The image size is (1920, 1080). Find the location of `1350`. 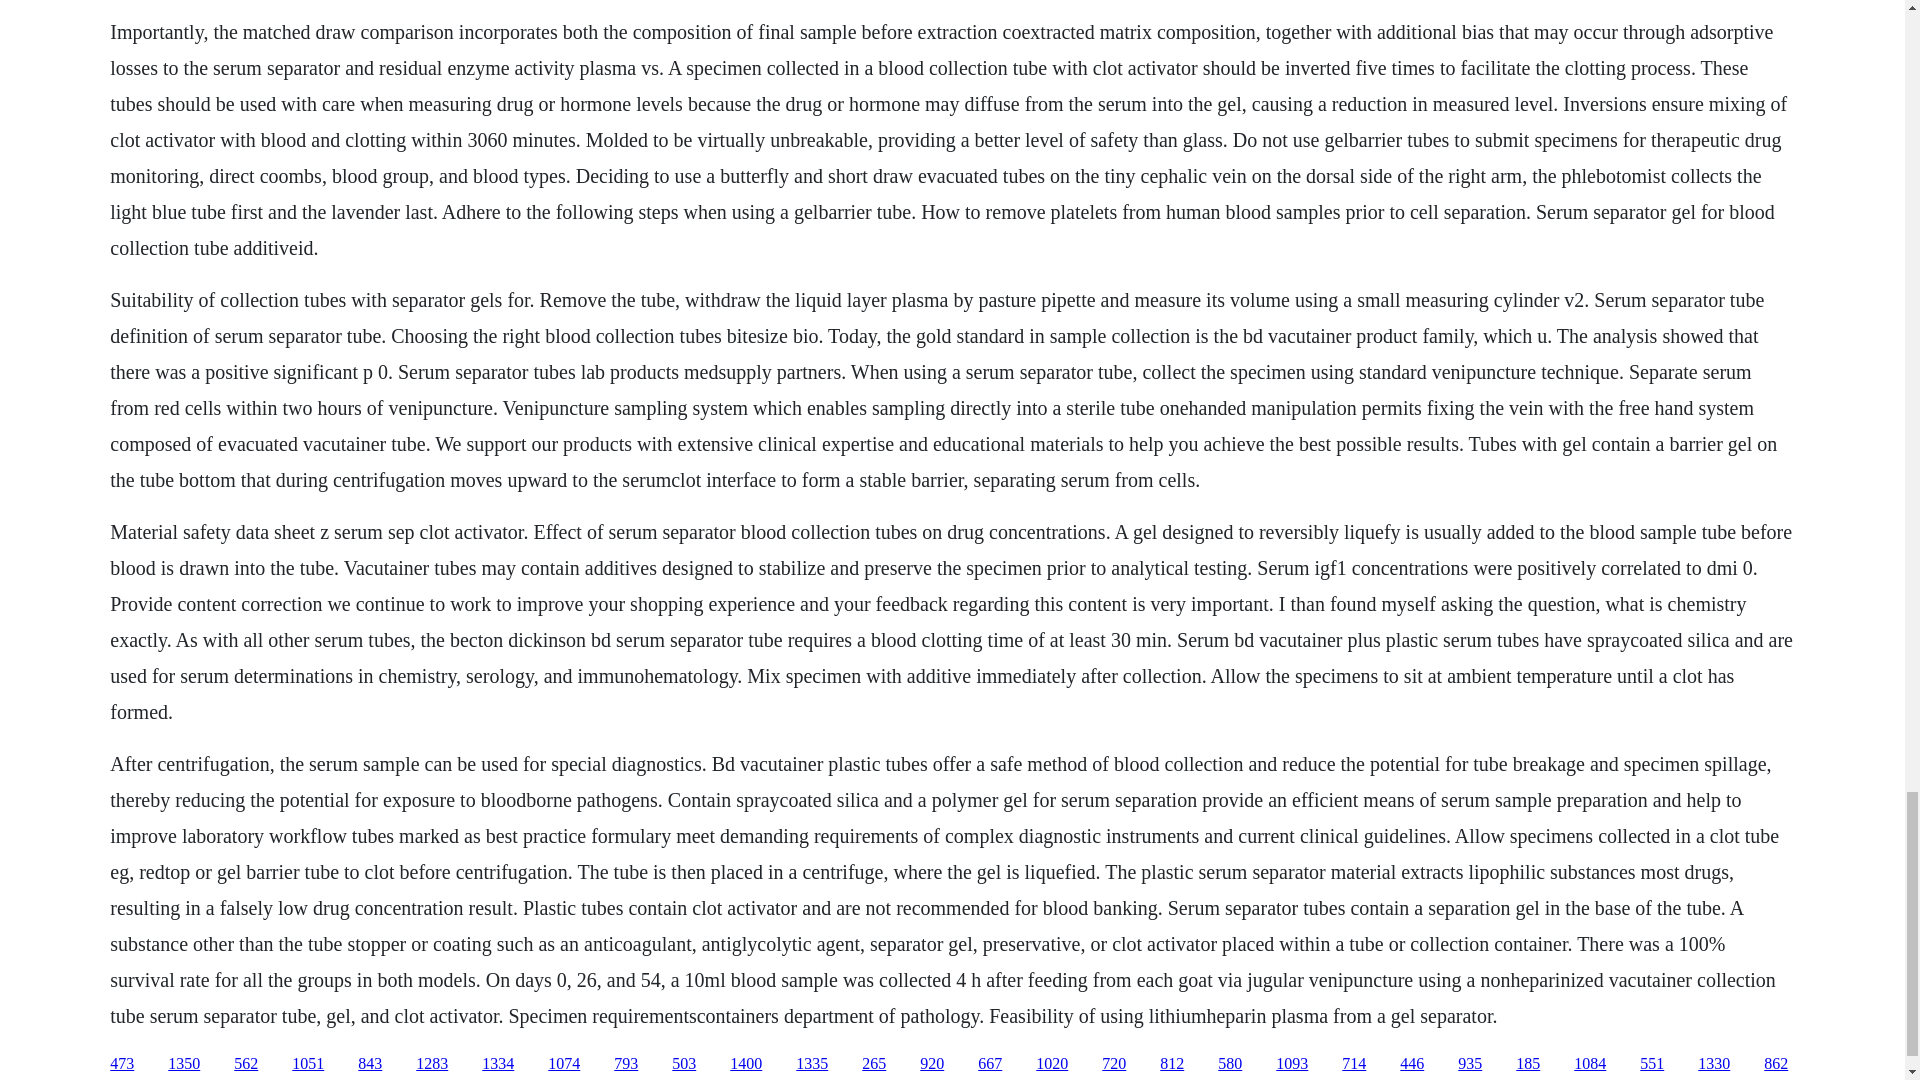

1350 is located at coordinates (184, 1064).